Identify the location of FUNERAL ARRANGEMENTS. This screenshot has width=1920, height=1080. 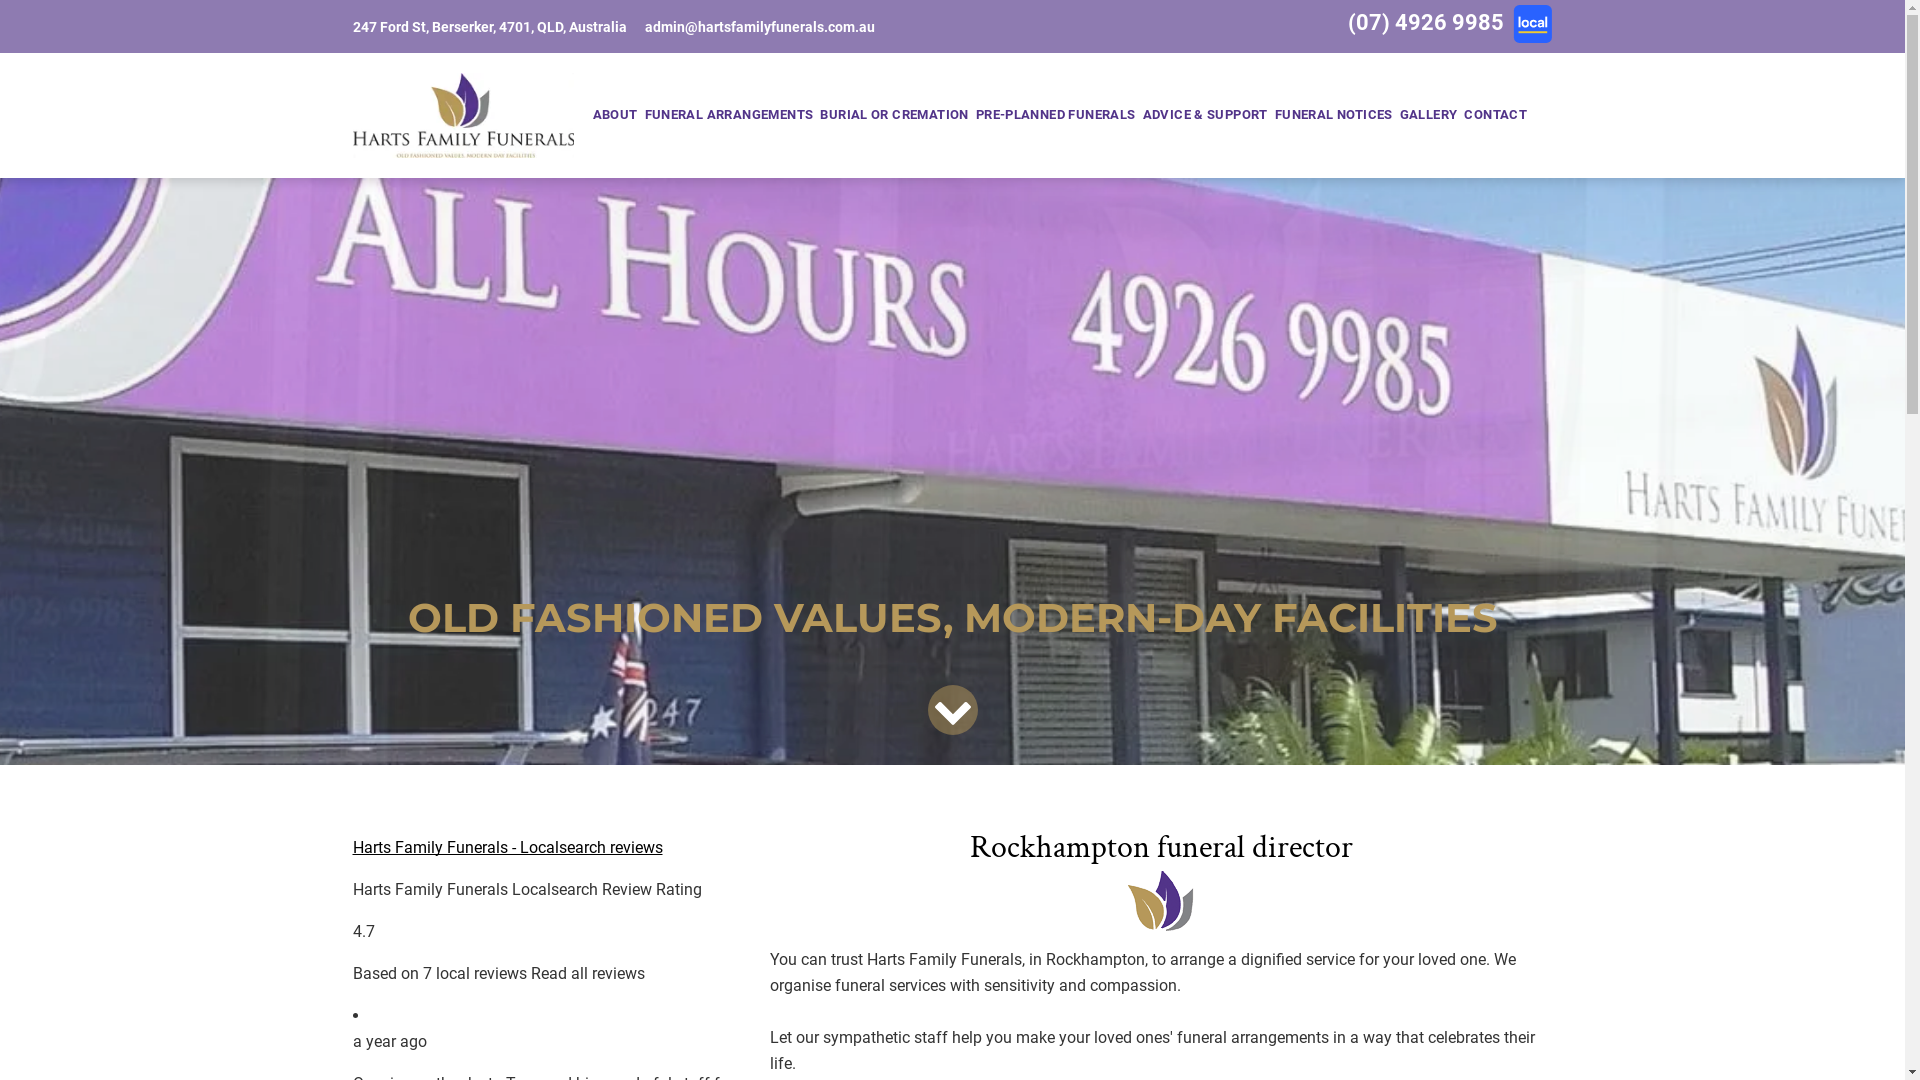
(729, 115).